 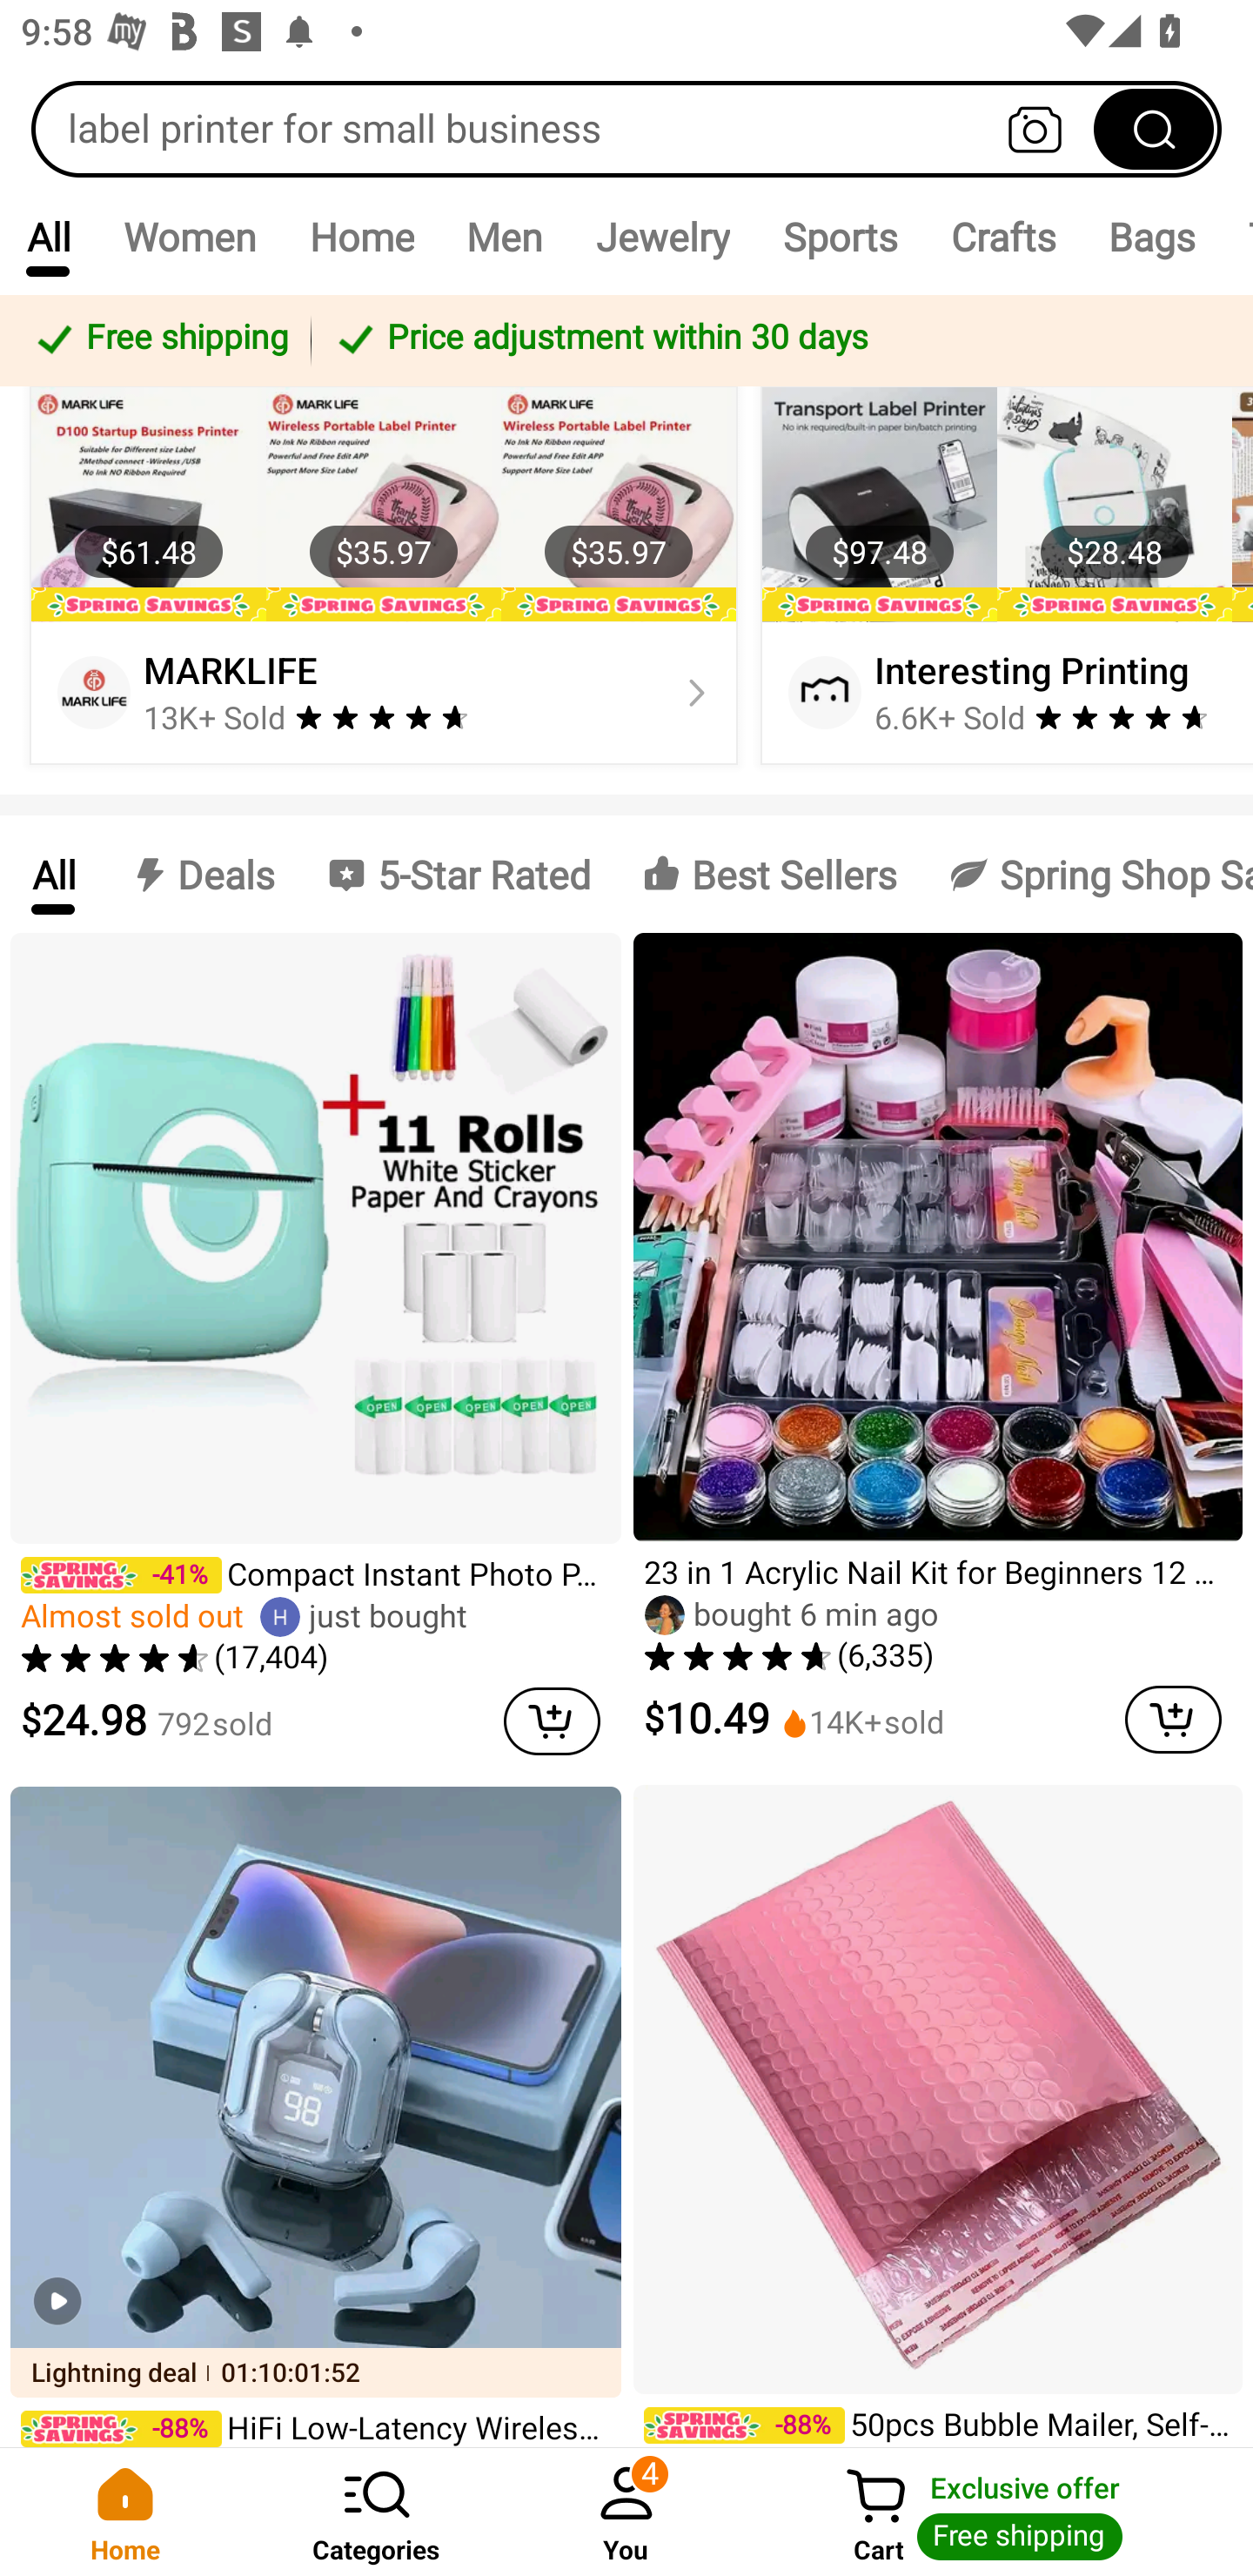 I want to click on Free shipping, so click(x=160, y=339).